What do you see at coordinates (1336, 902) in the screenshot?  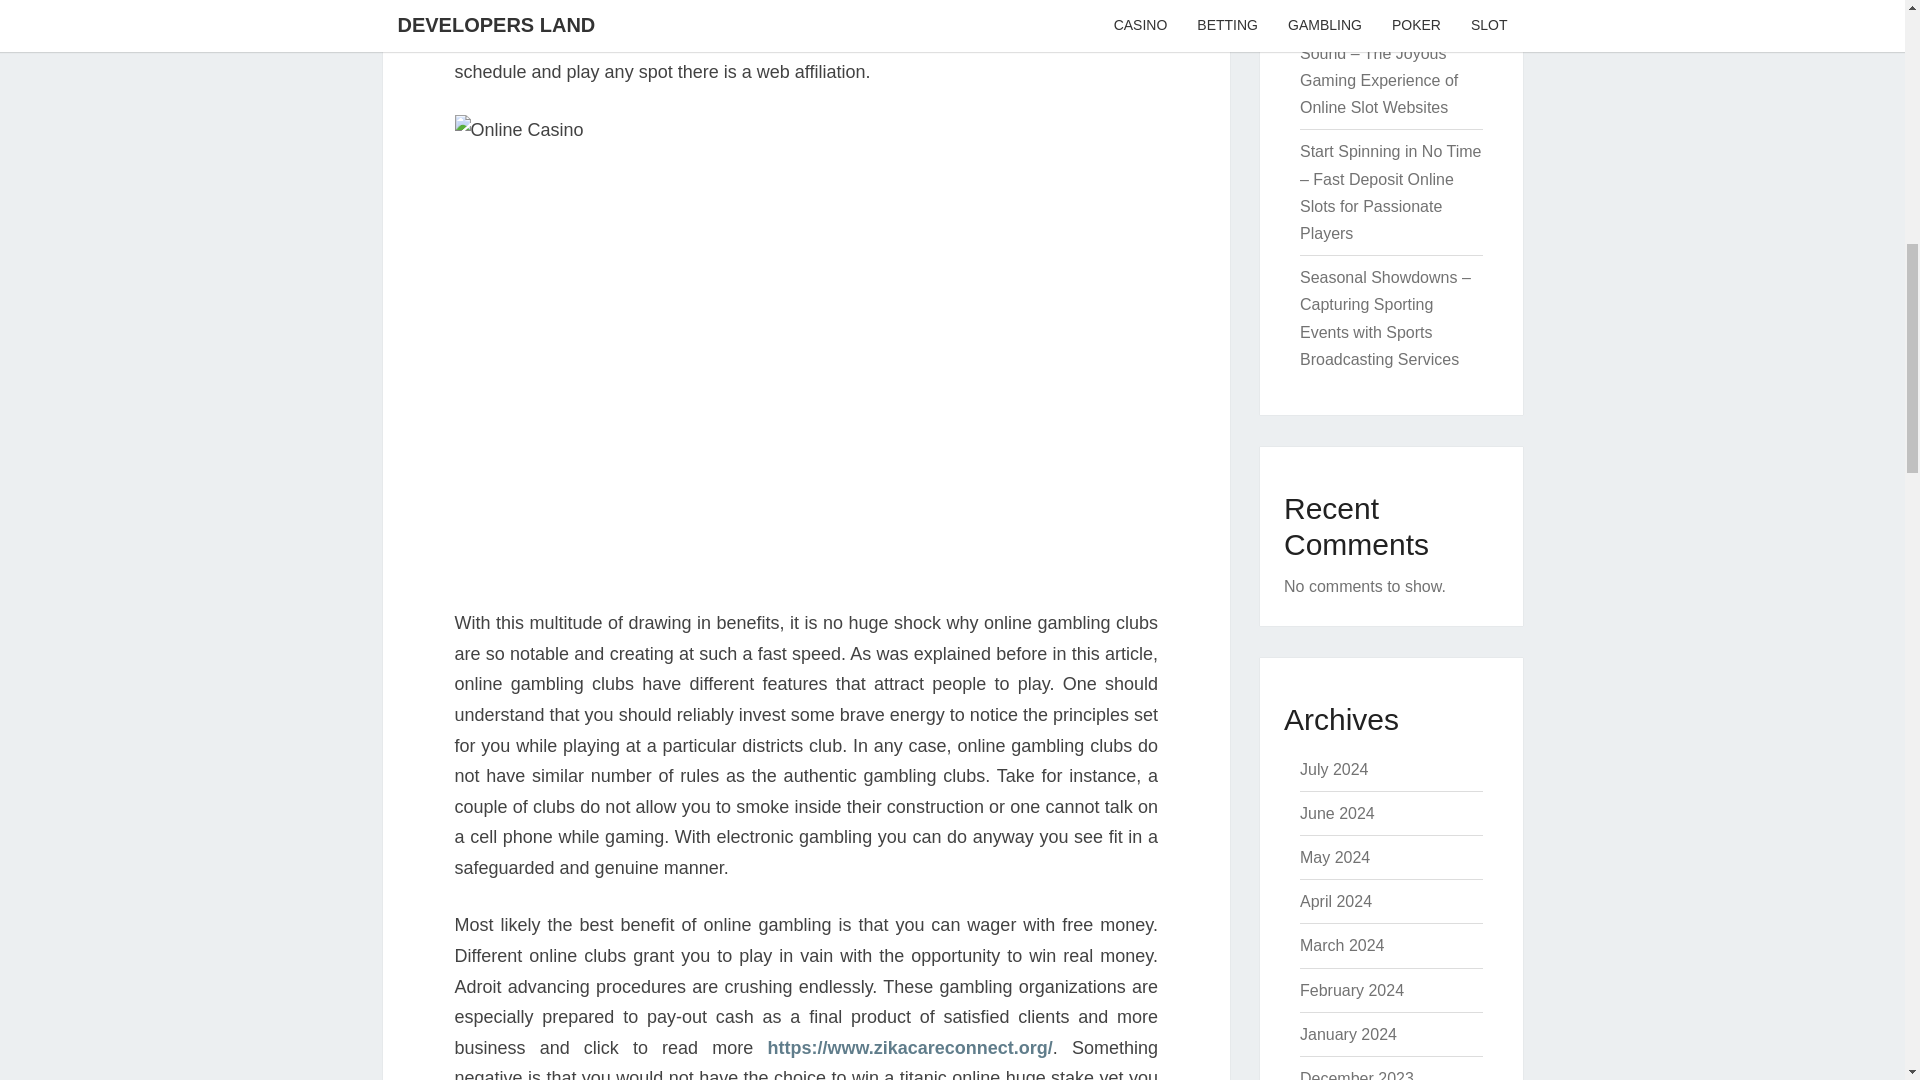 I see `April 2024` at bounding box center [1336, 902].